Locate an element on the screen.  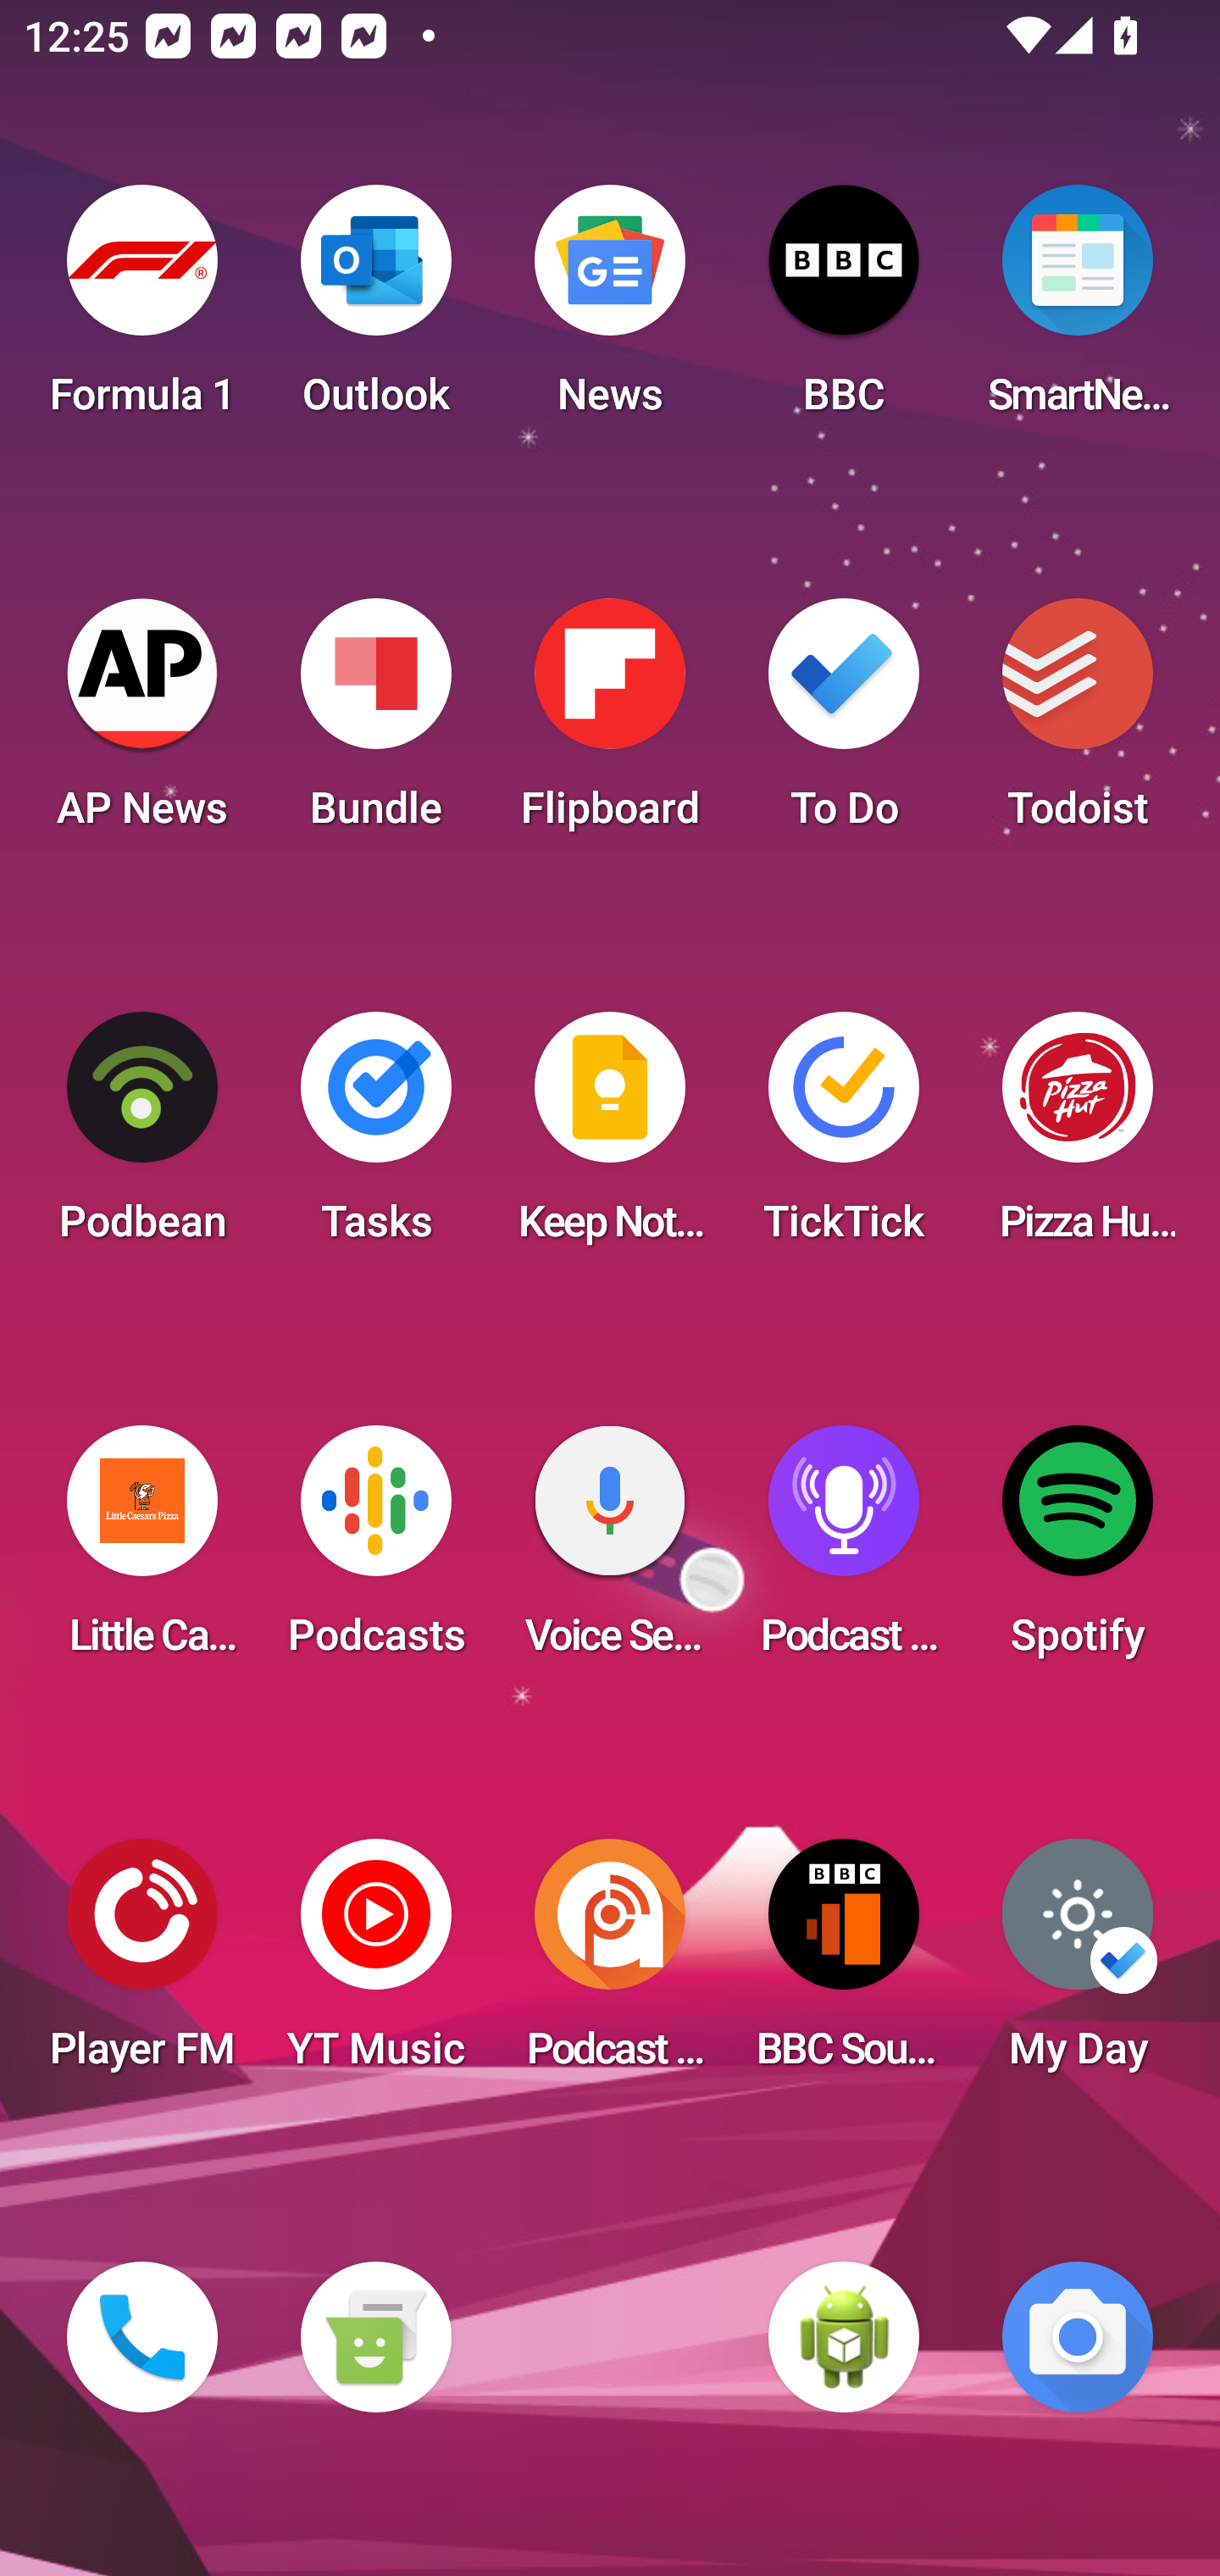
Outlook is located at coordinates (375, 310).